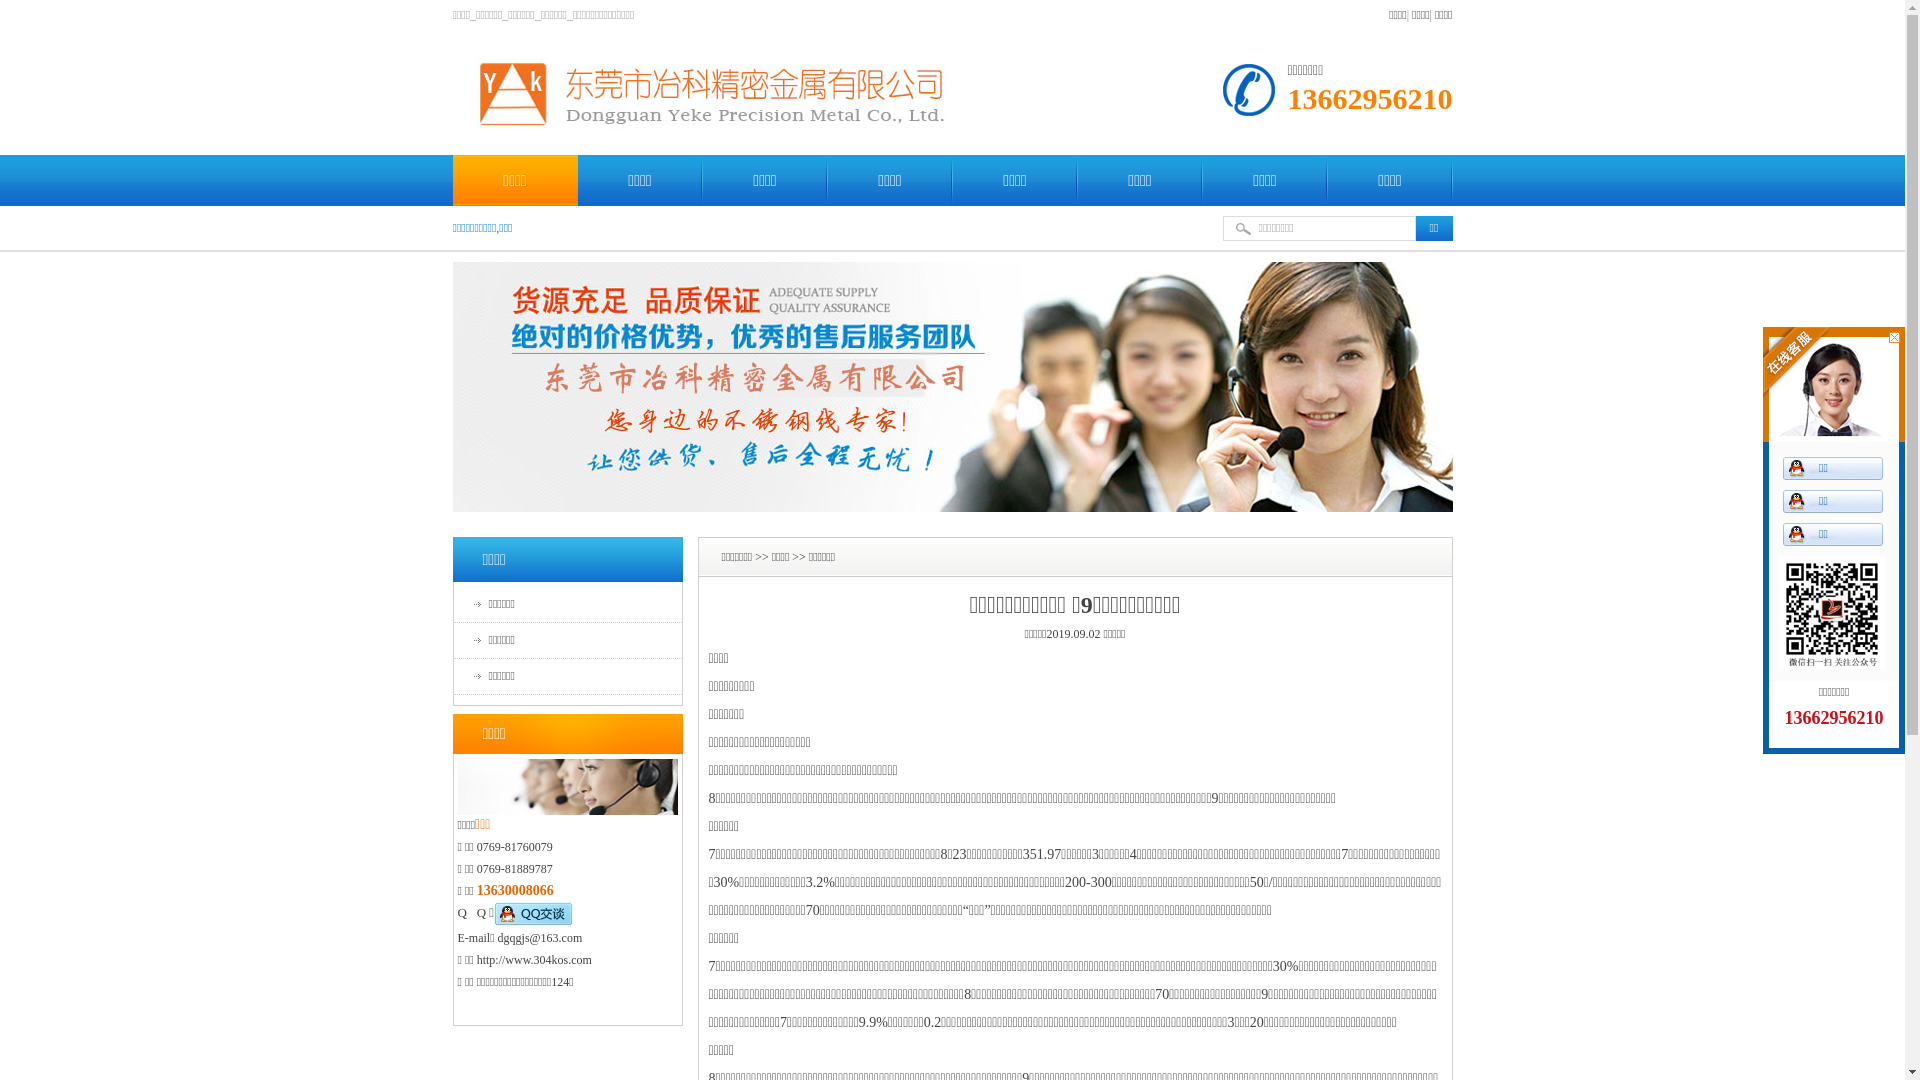 Image resolution: width=1920 pixels, height=1080 pixels. I want to click on http://www.304kos.com, so click(534, 960).